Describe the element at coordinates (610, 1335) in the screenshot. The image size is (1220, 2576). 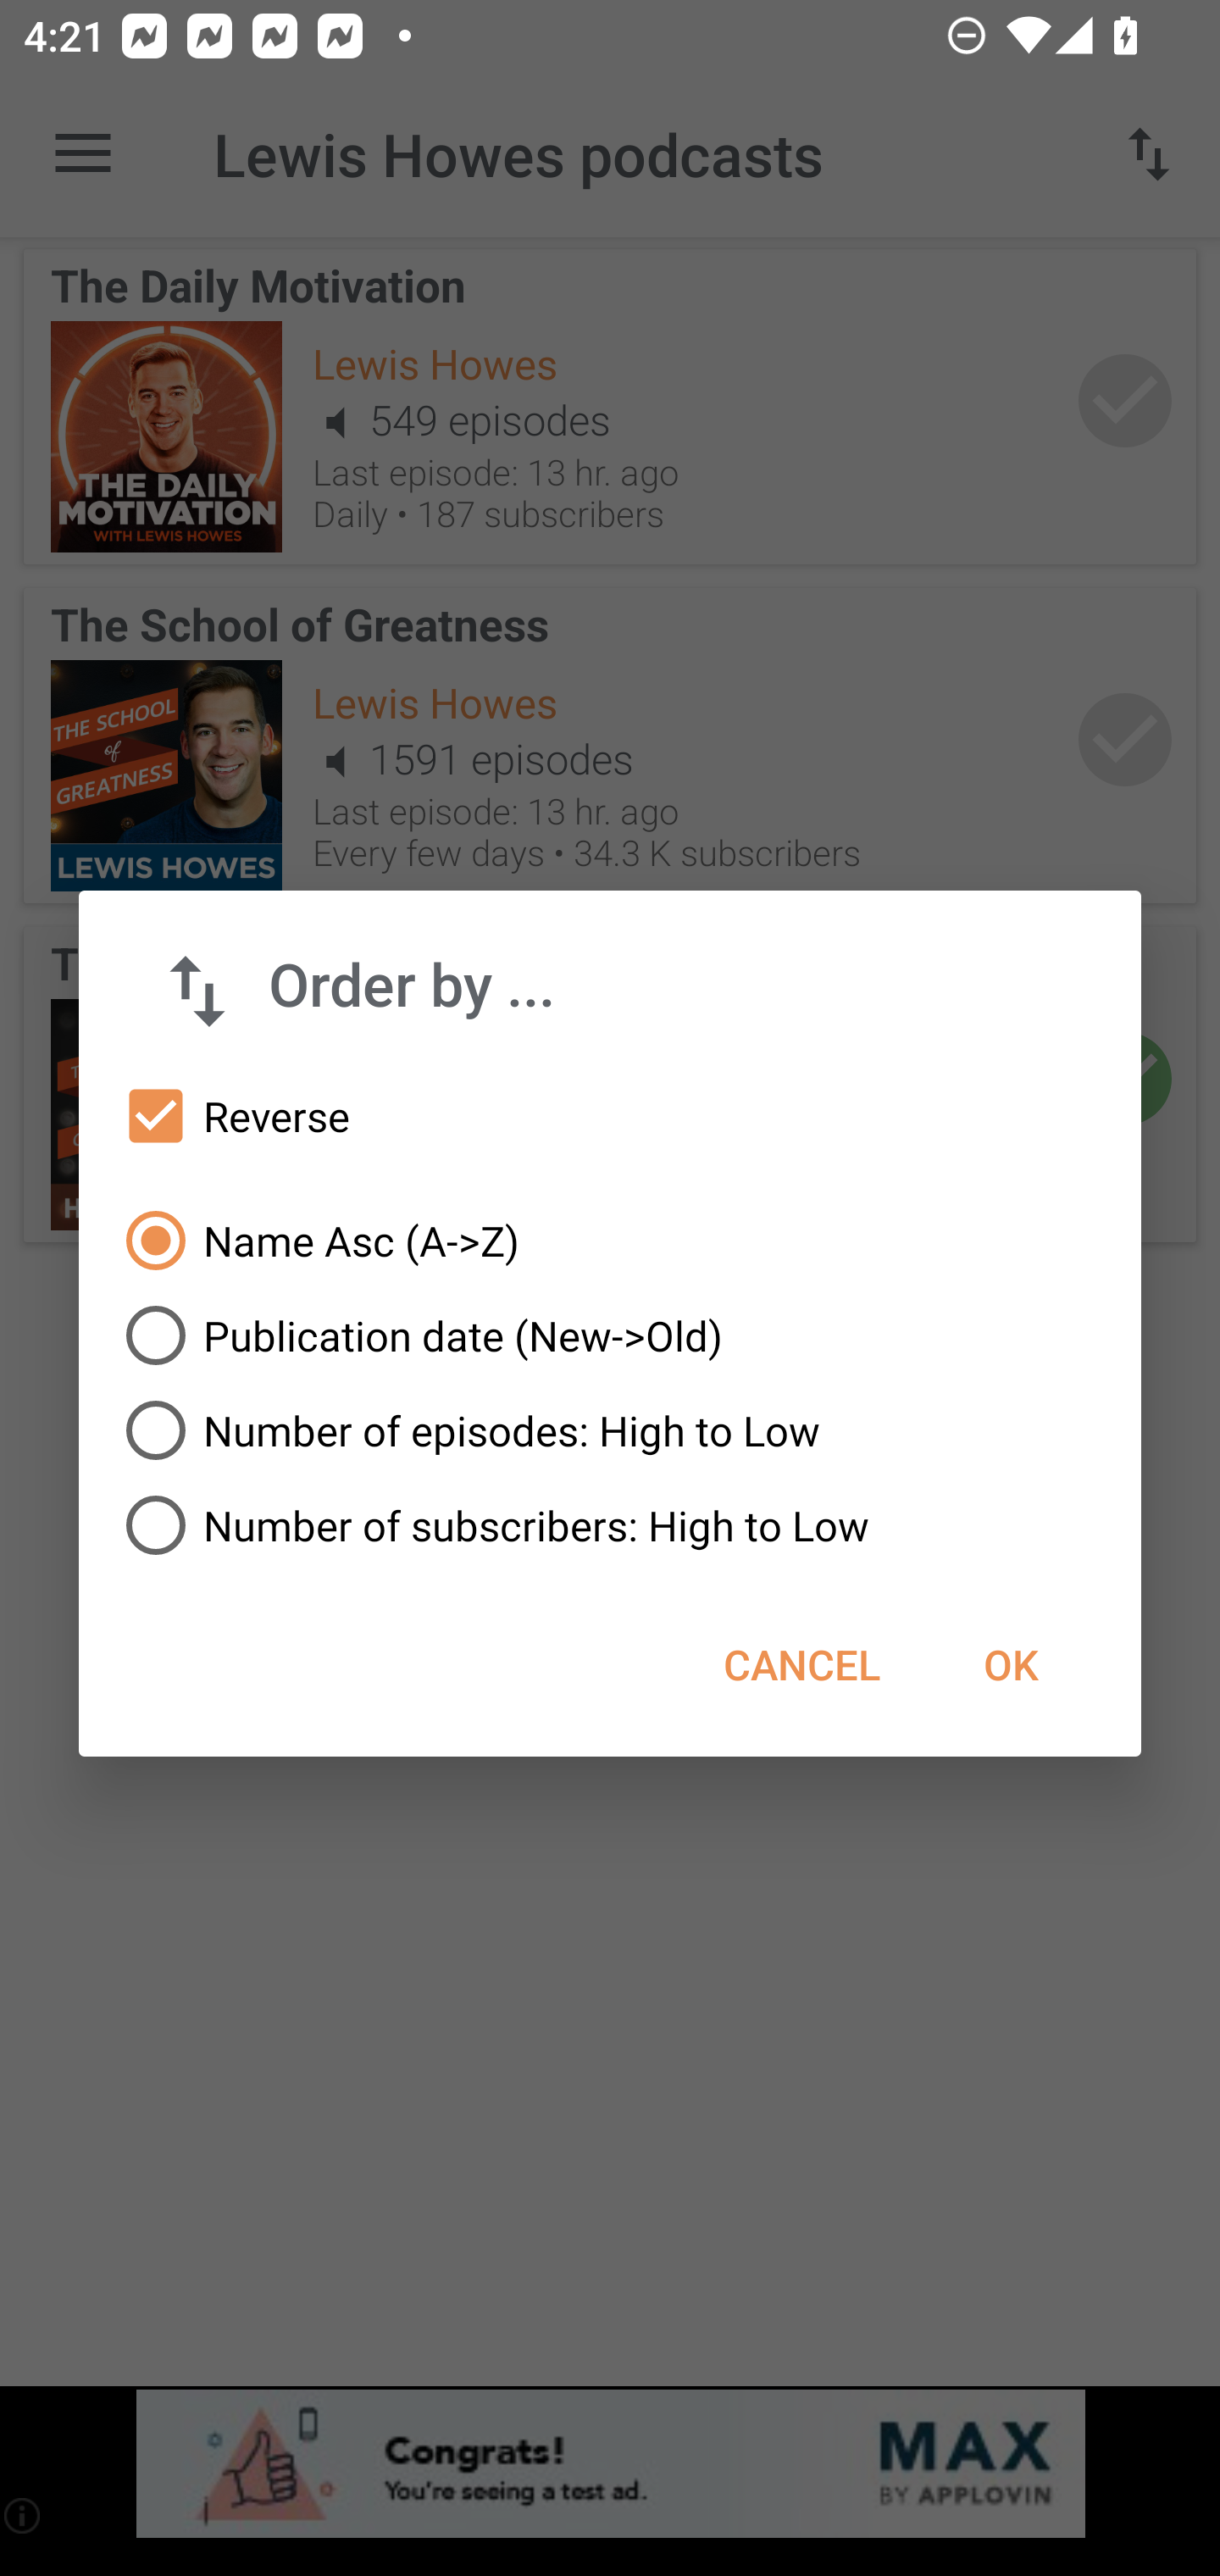
I see `Publication date (New->Old)` at that location.